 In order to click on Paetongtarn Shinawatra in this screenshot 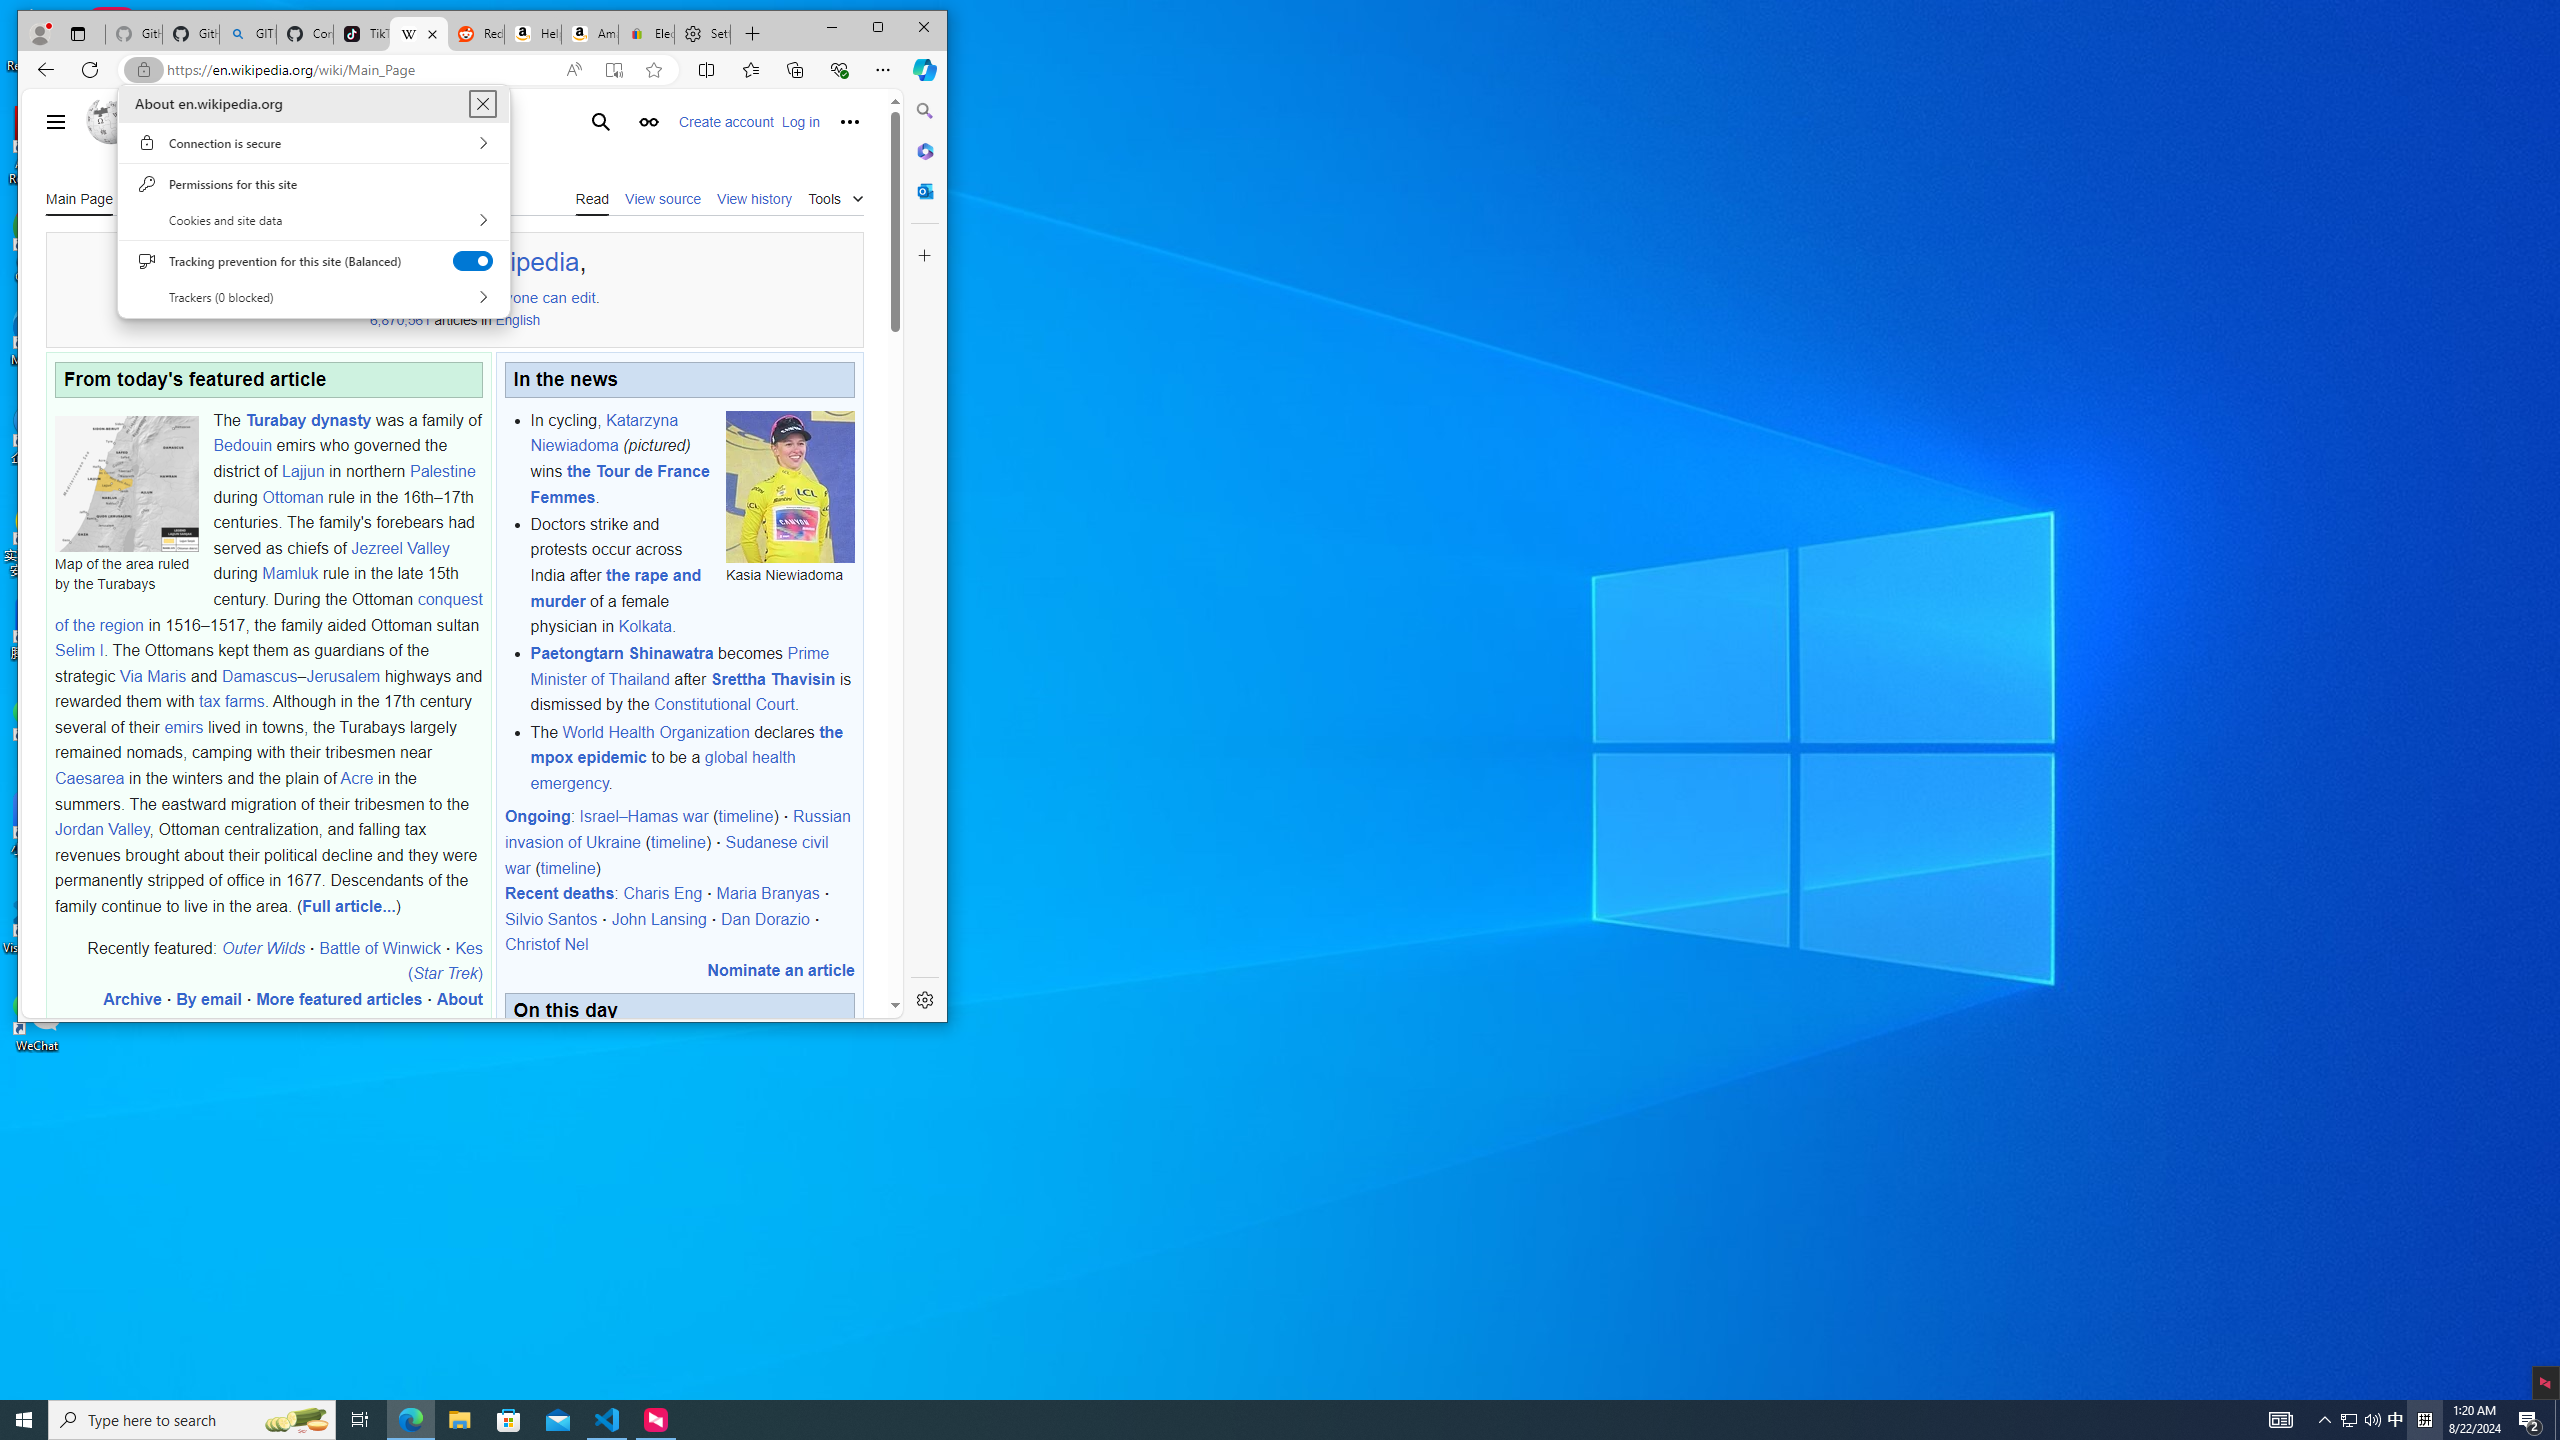, I will do `click(622, 654)`.